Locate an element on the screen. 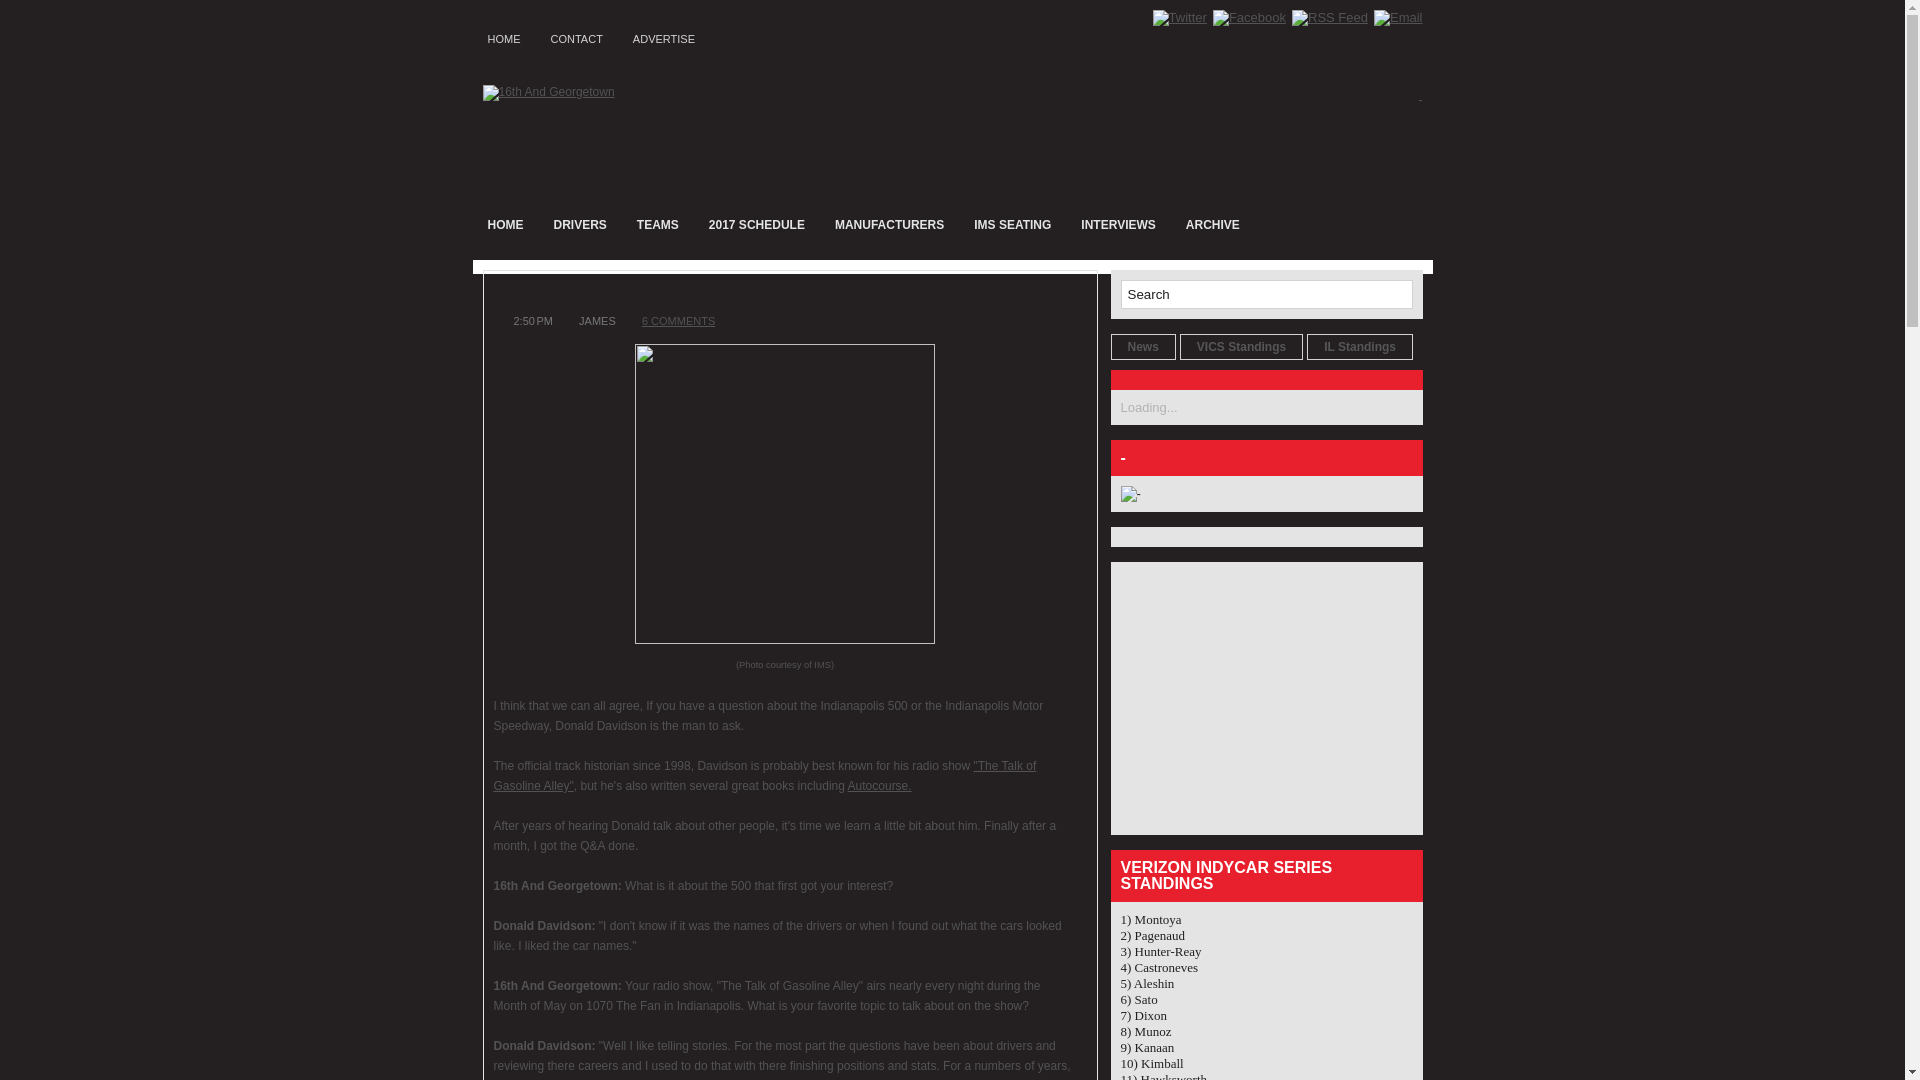 This screenshot has height=1080, width=1920. CONTACT is located at coordinates (577, 36).